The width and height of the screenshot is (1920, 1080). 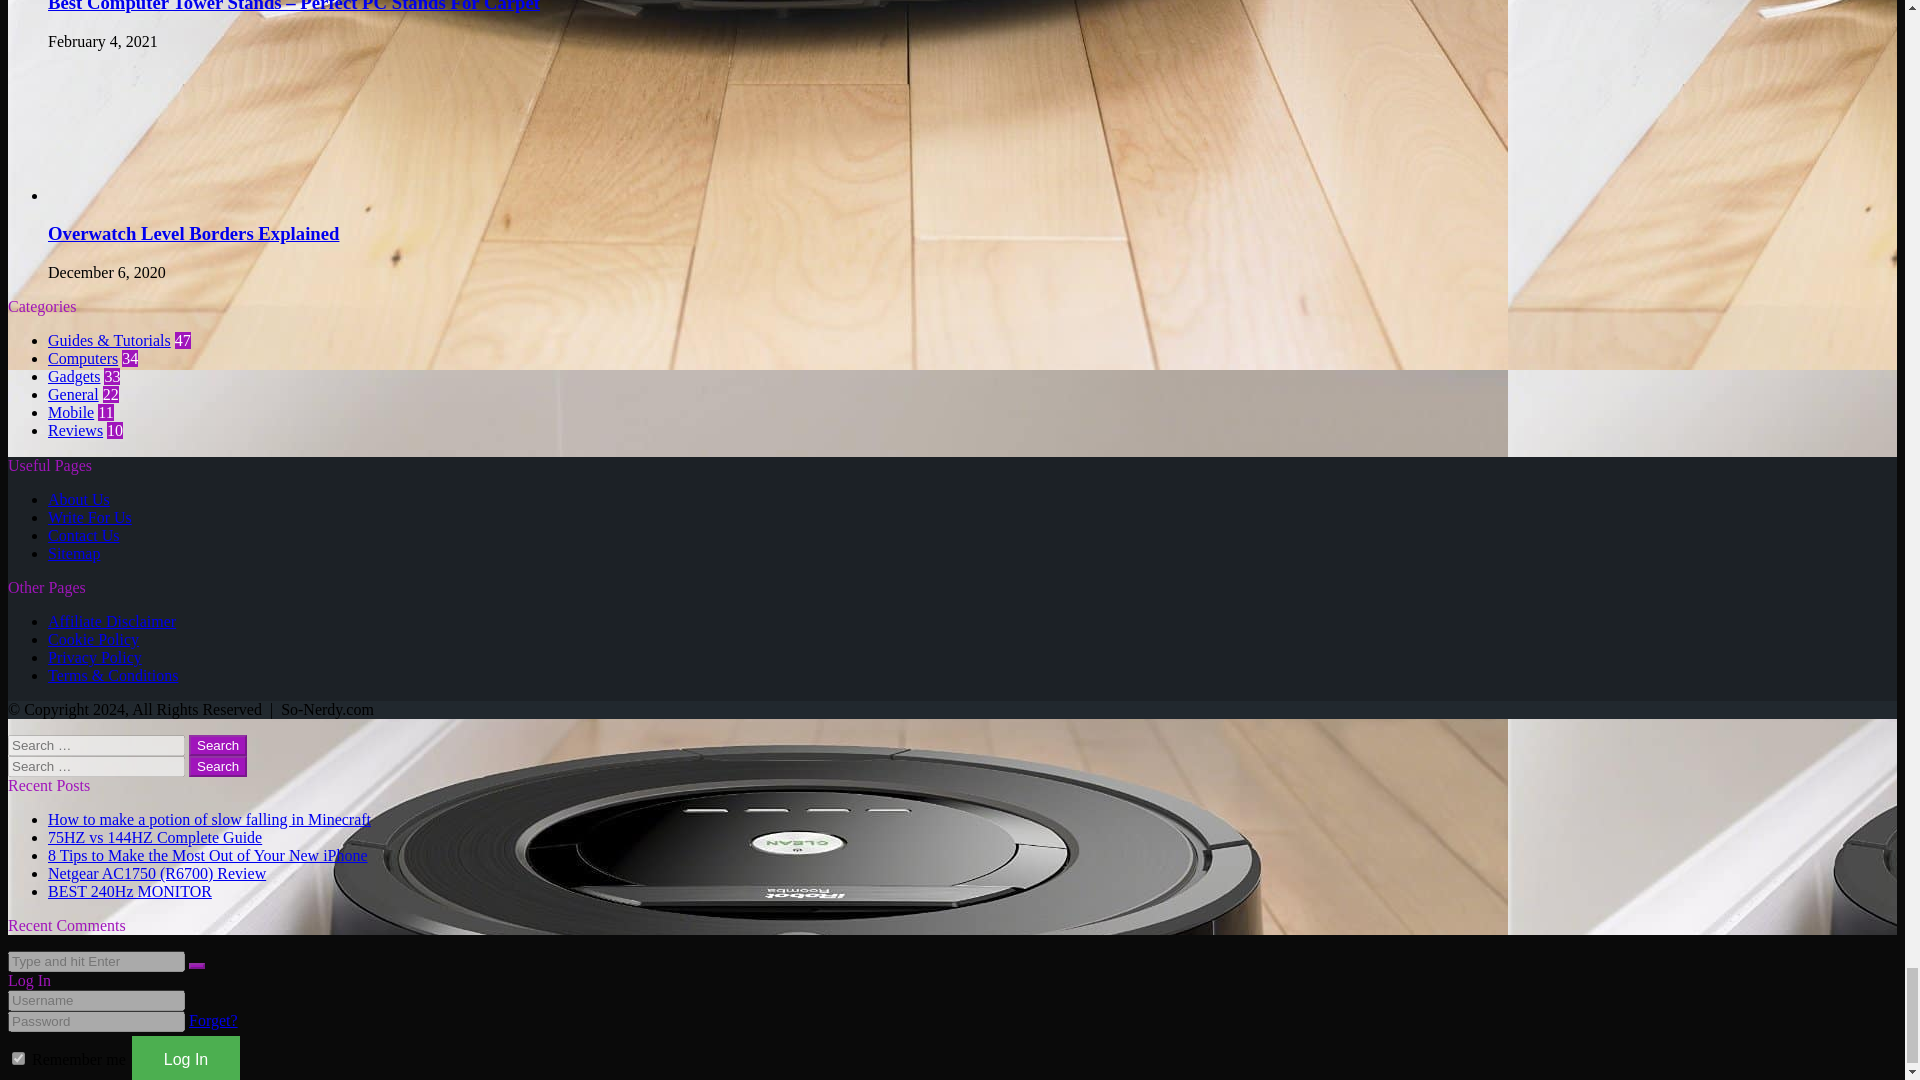 What do you see at coordinates (218, 746) in the screenshot?
I see `Search` at bounding box center [218, 746].